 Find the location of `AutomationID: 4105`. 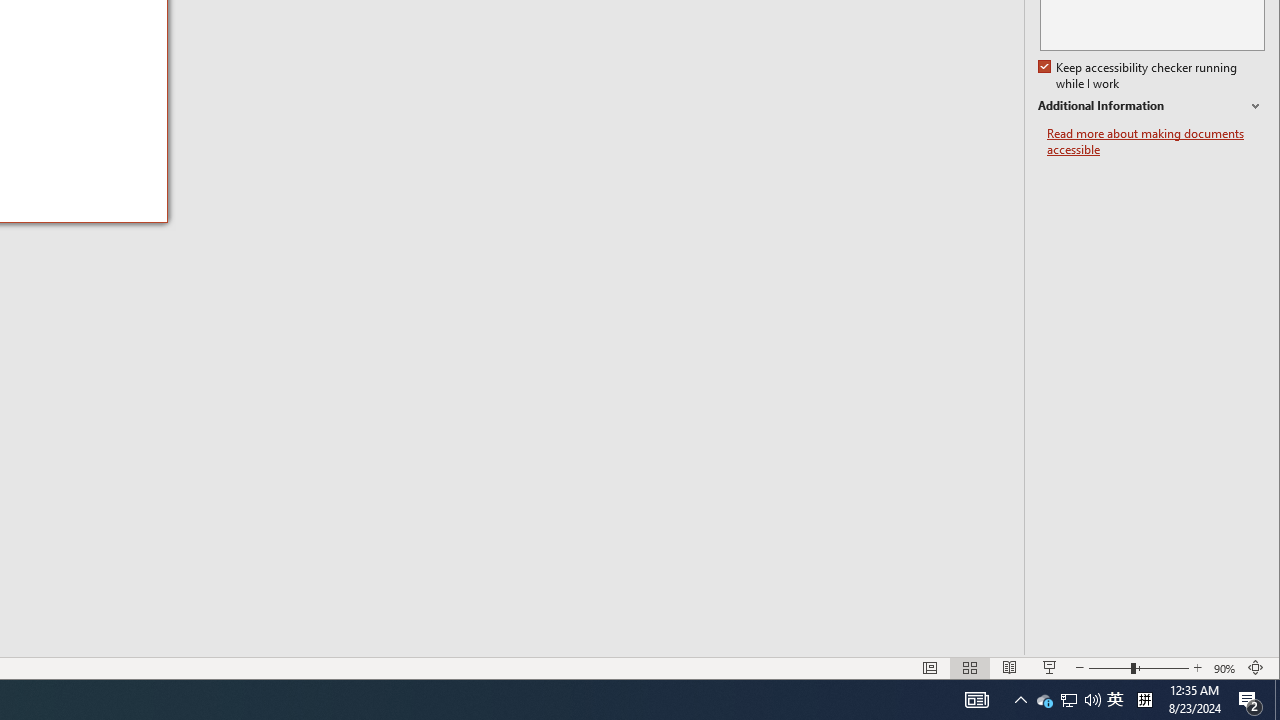

AutomationID: 4105 is located at coordinates (1020, 700).